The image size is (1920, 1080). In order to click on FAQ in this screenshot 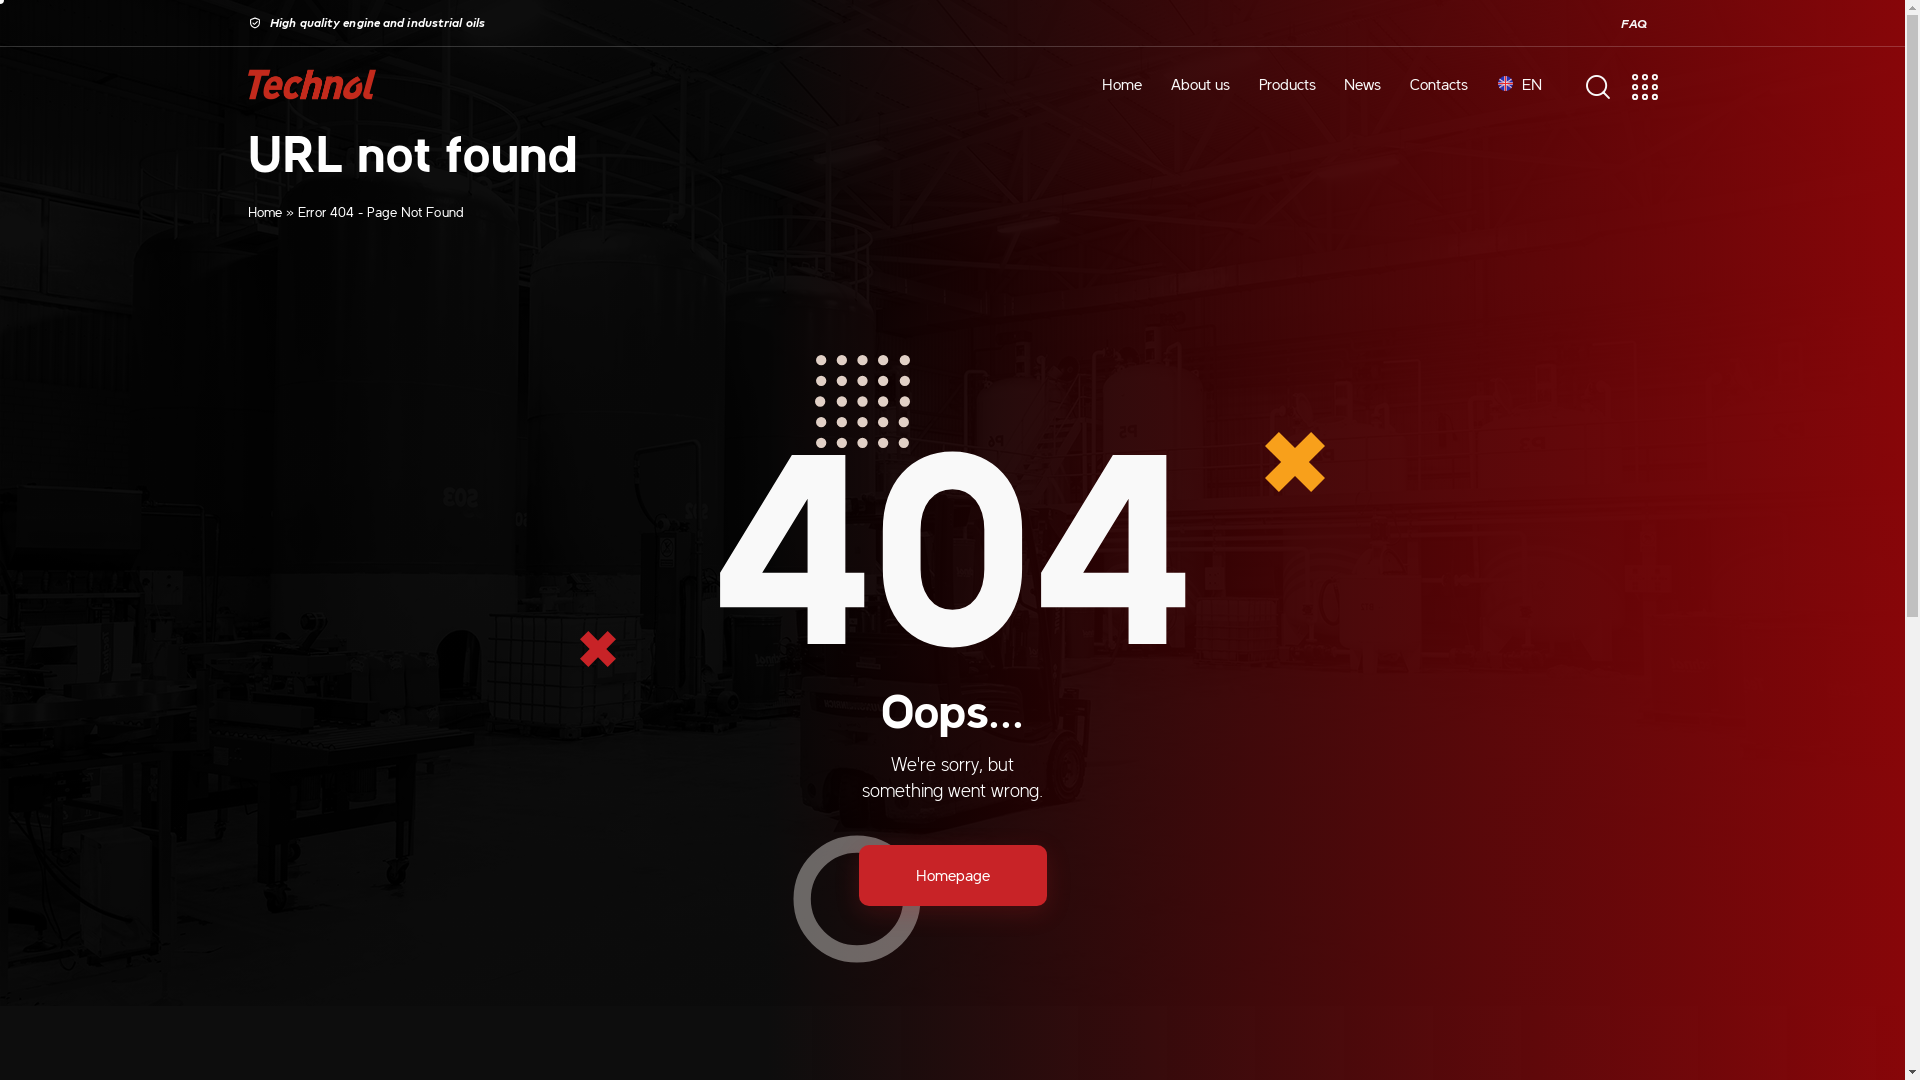, I will do `click(1634, 24)`.